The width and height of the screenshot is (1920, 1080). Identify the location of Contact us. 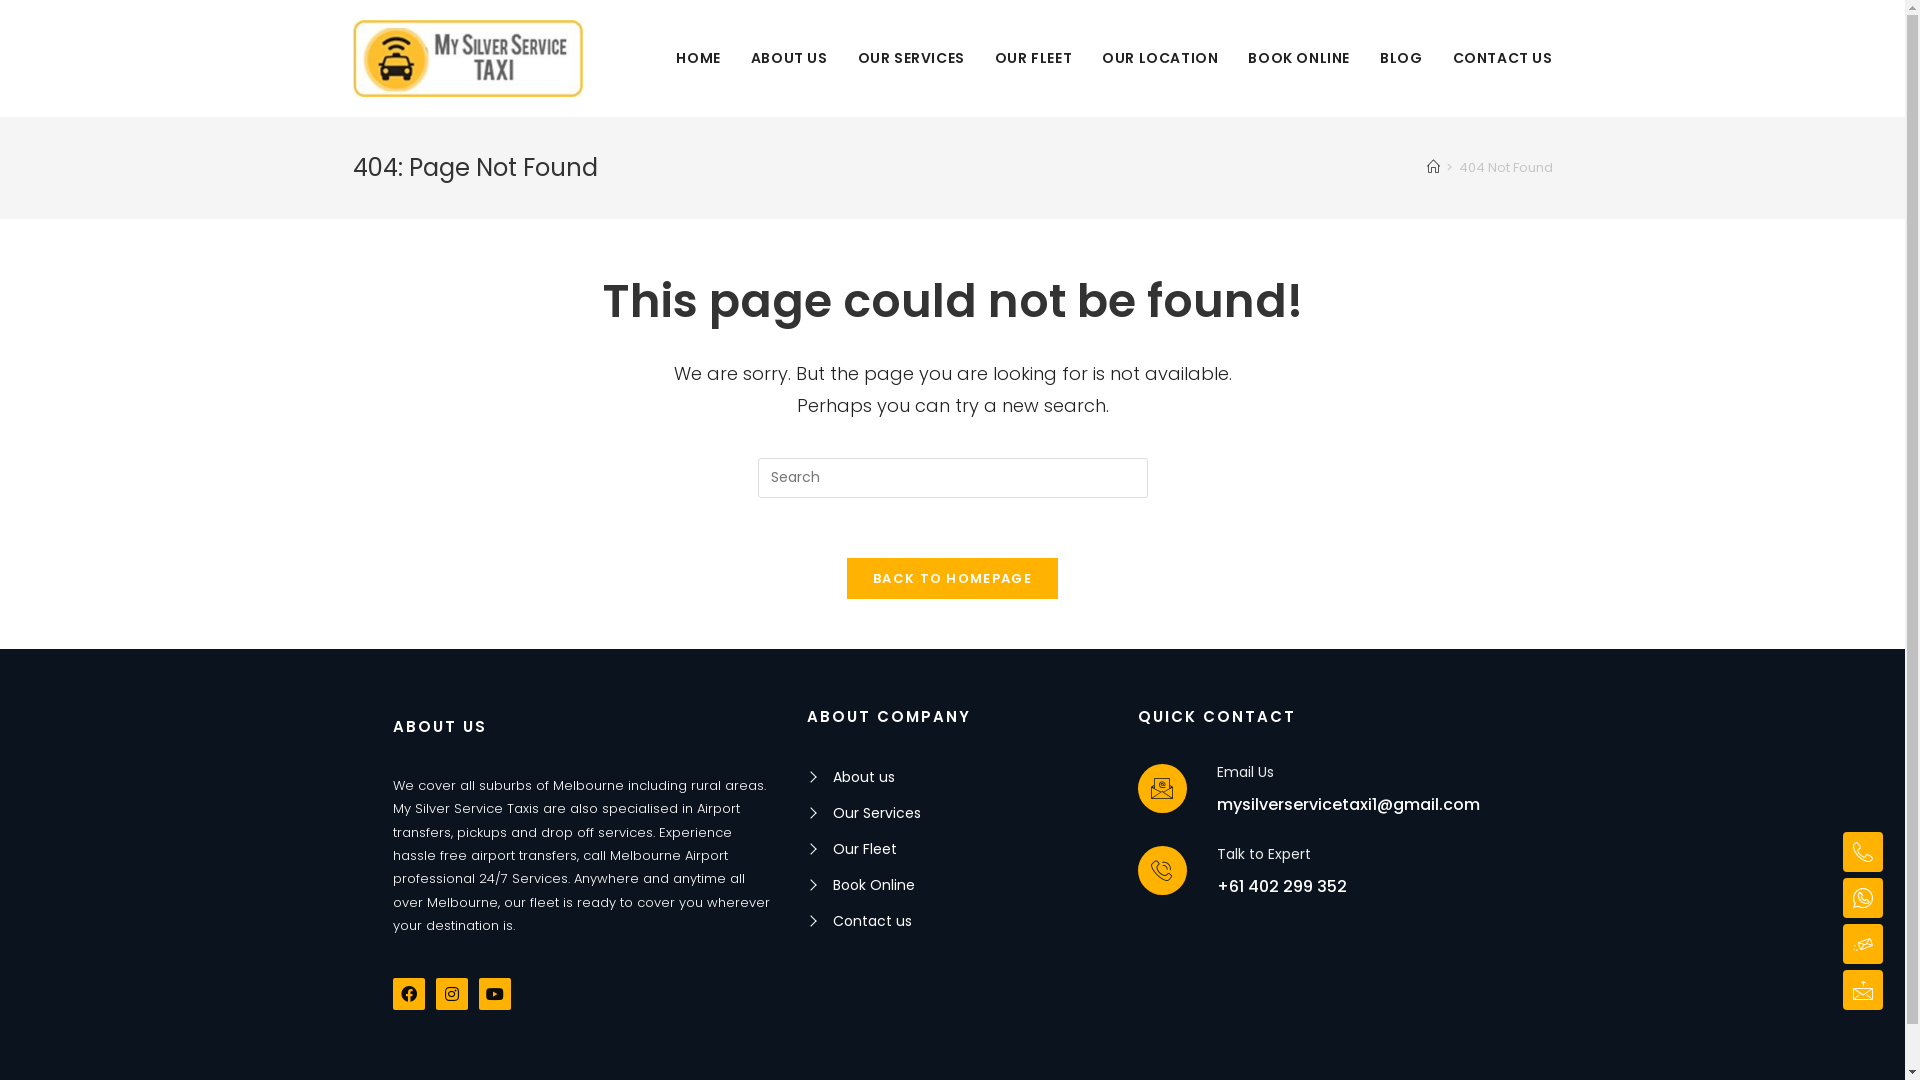
(972, 921).